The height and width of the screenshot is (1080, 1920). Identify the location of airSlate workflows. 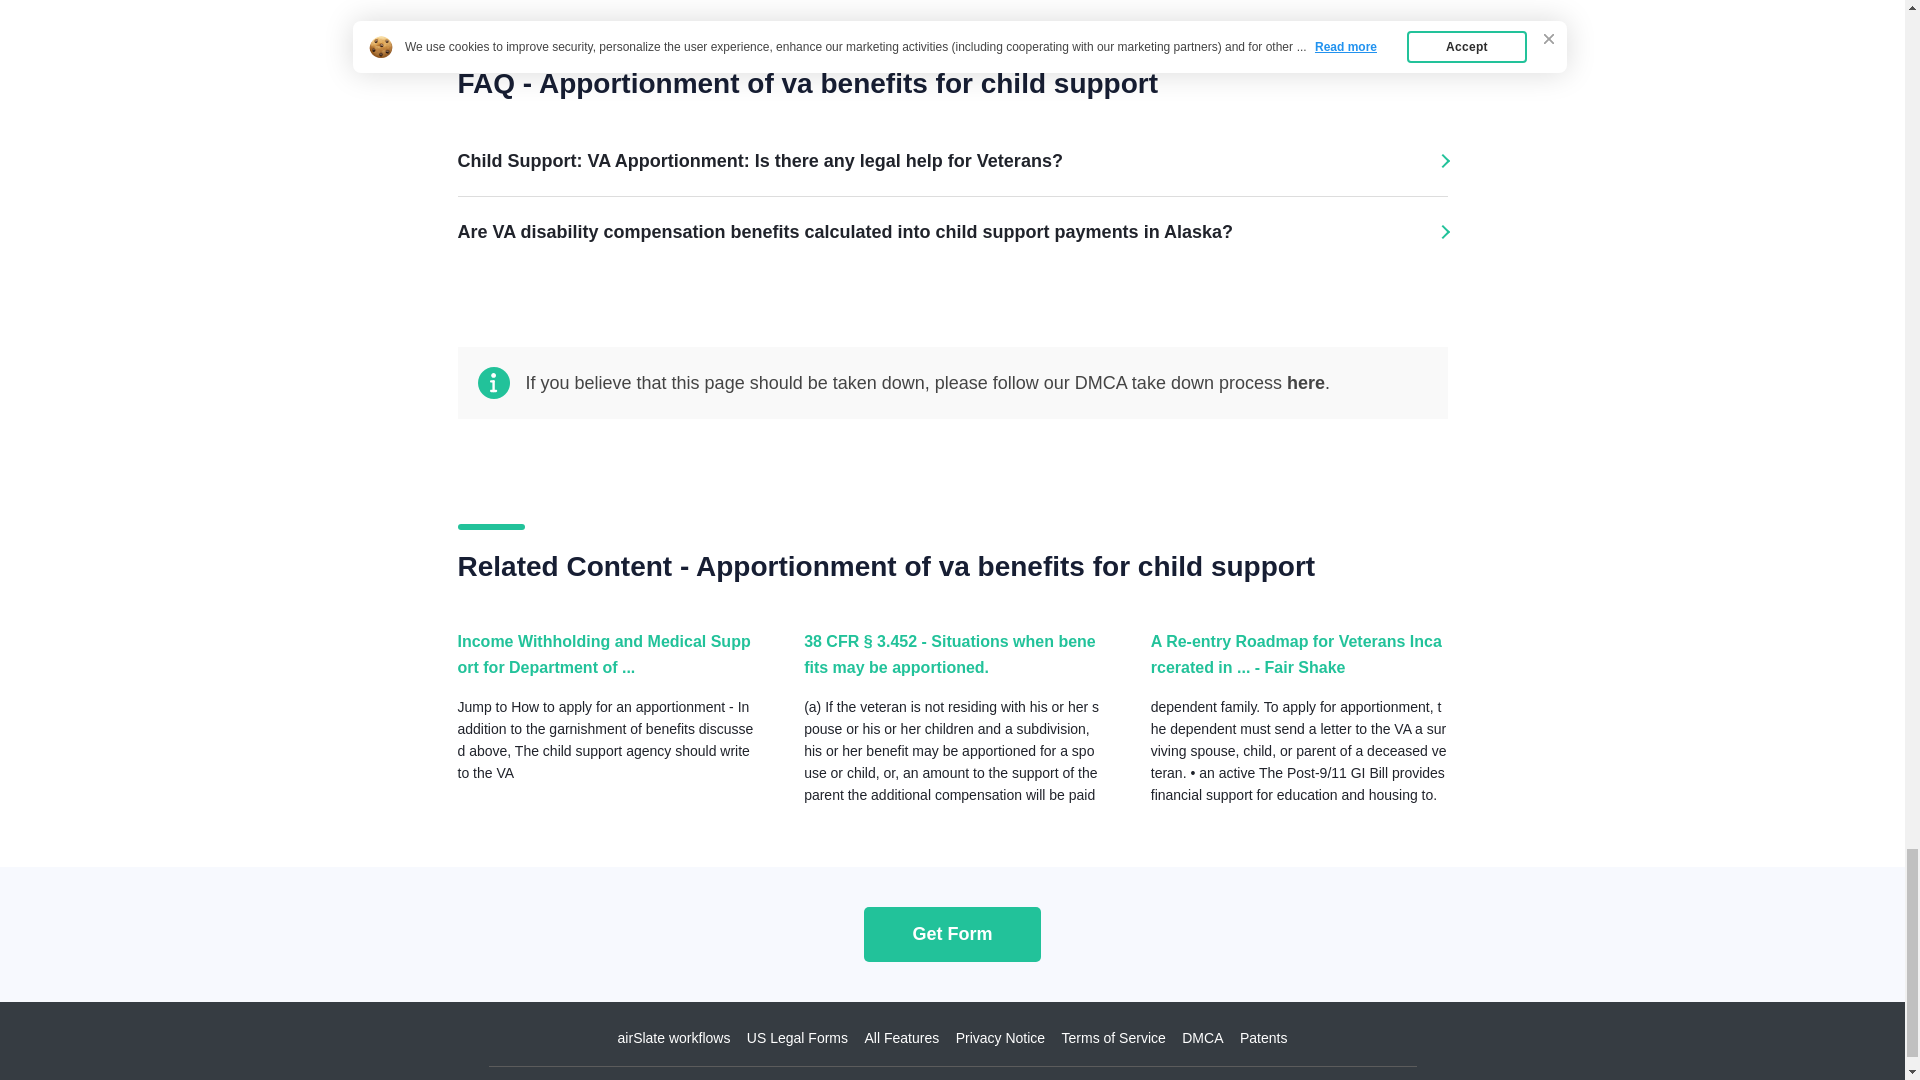
(674, 1038).